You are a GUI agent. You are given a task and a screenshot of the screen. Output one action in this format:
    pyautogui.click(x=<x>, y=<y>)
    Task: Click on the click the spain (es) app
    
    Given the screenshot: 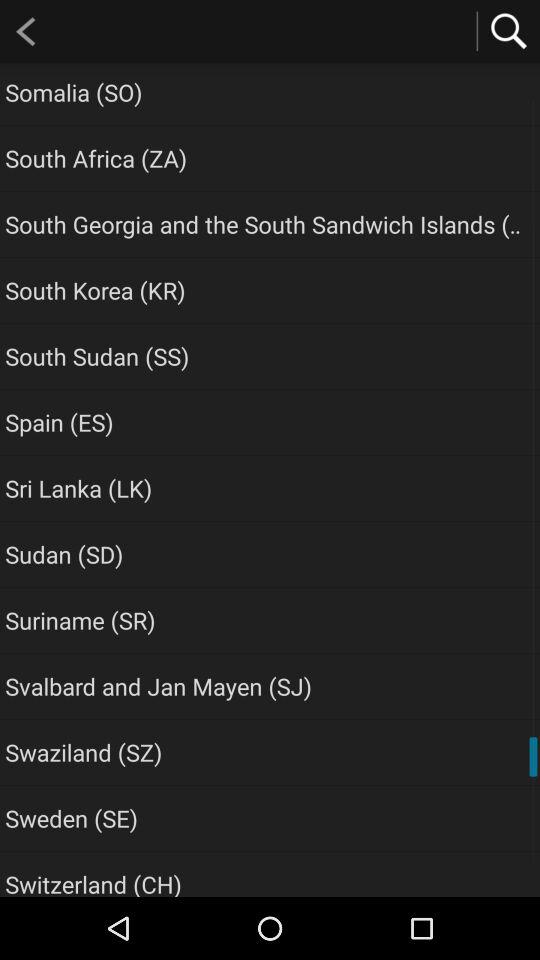 What is the action you would take?
    pyautogui.click(x=59, y=422)
    